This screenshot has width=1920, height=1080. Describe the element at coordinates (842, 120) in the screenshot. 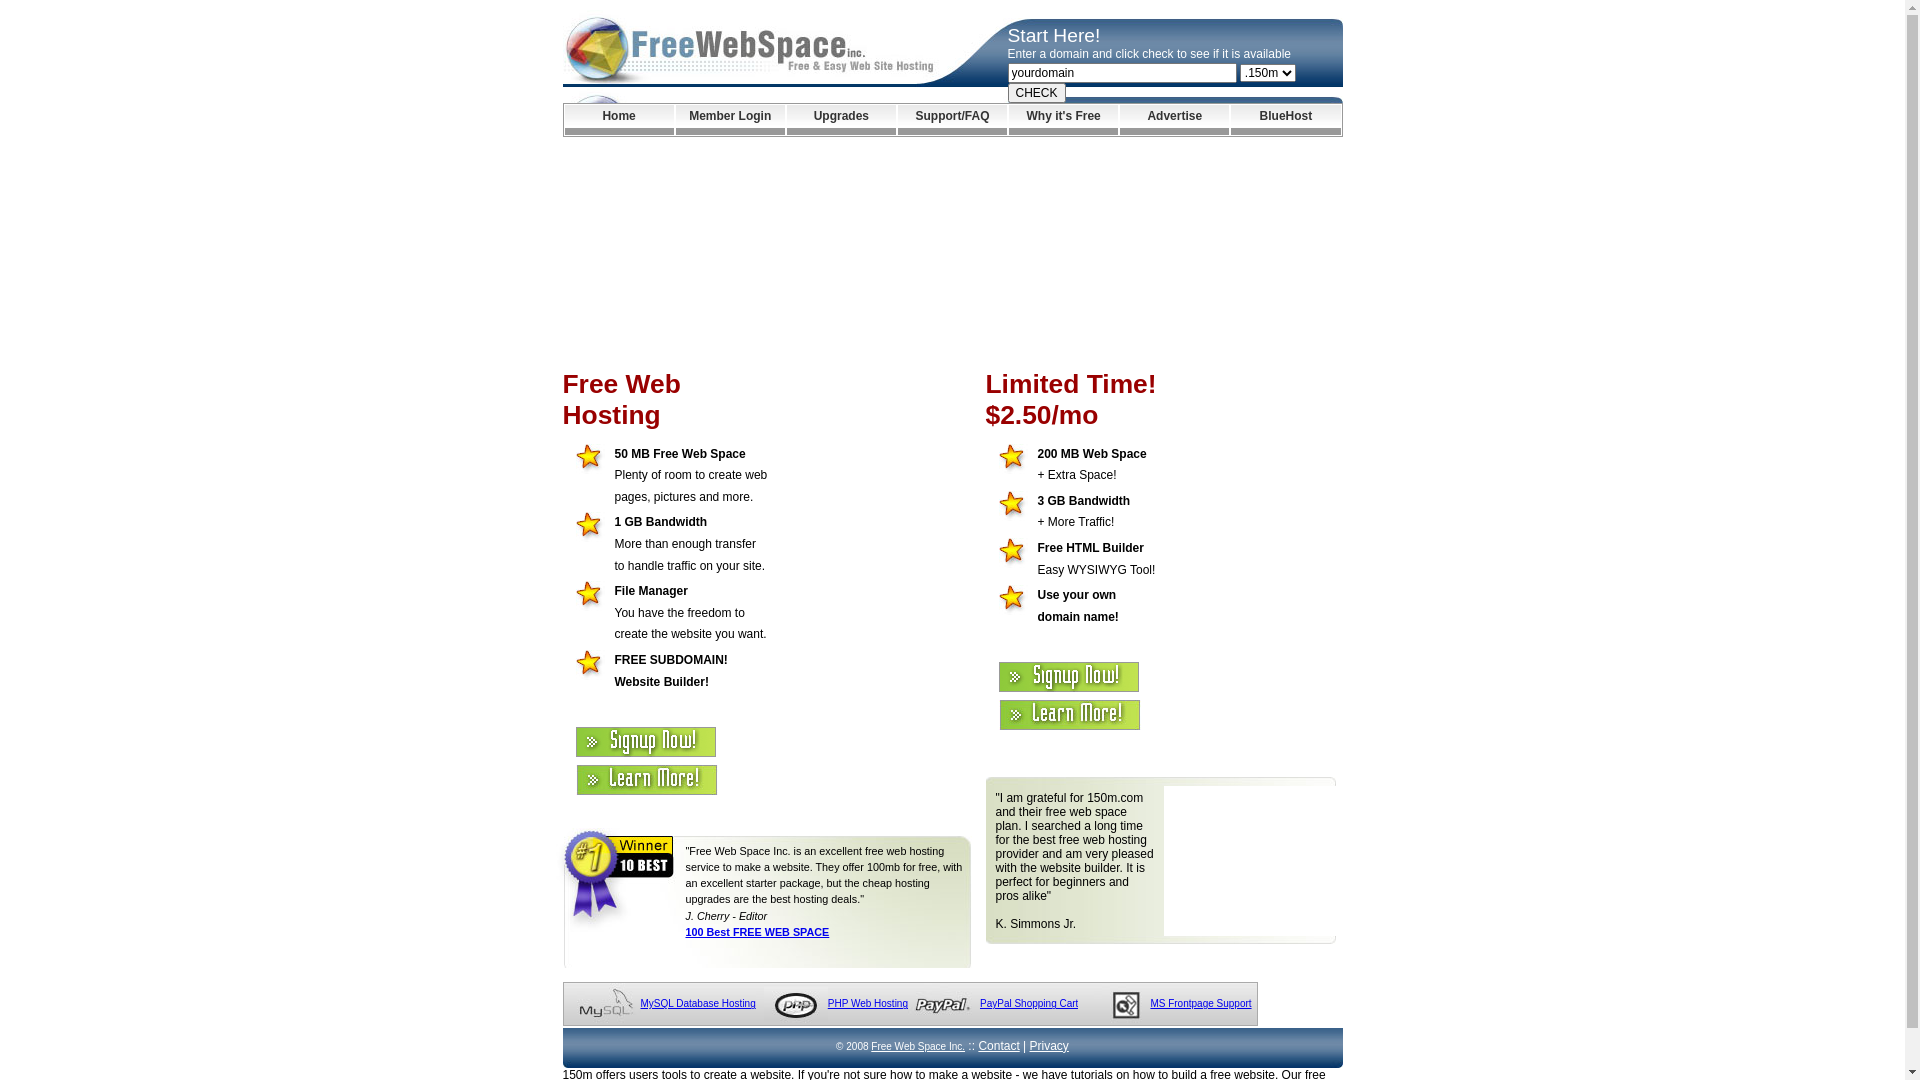

I see `Upgrades` at that location.